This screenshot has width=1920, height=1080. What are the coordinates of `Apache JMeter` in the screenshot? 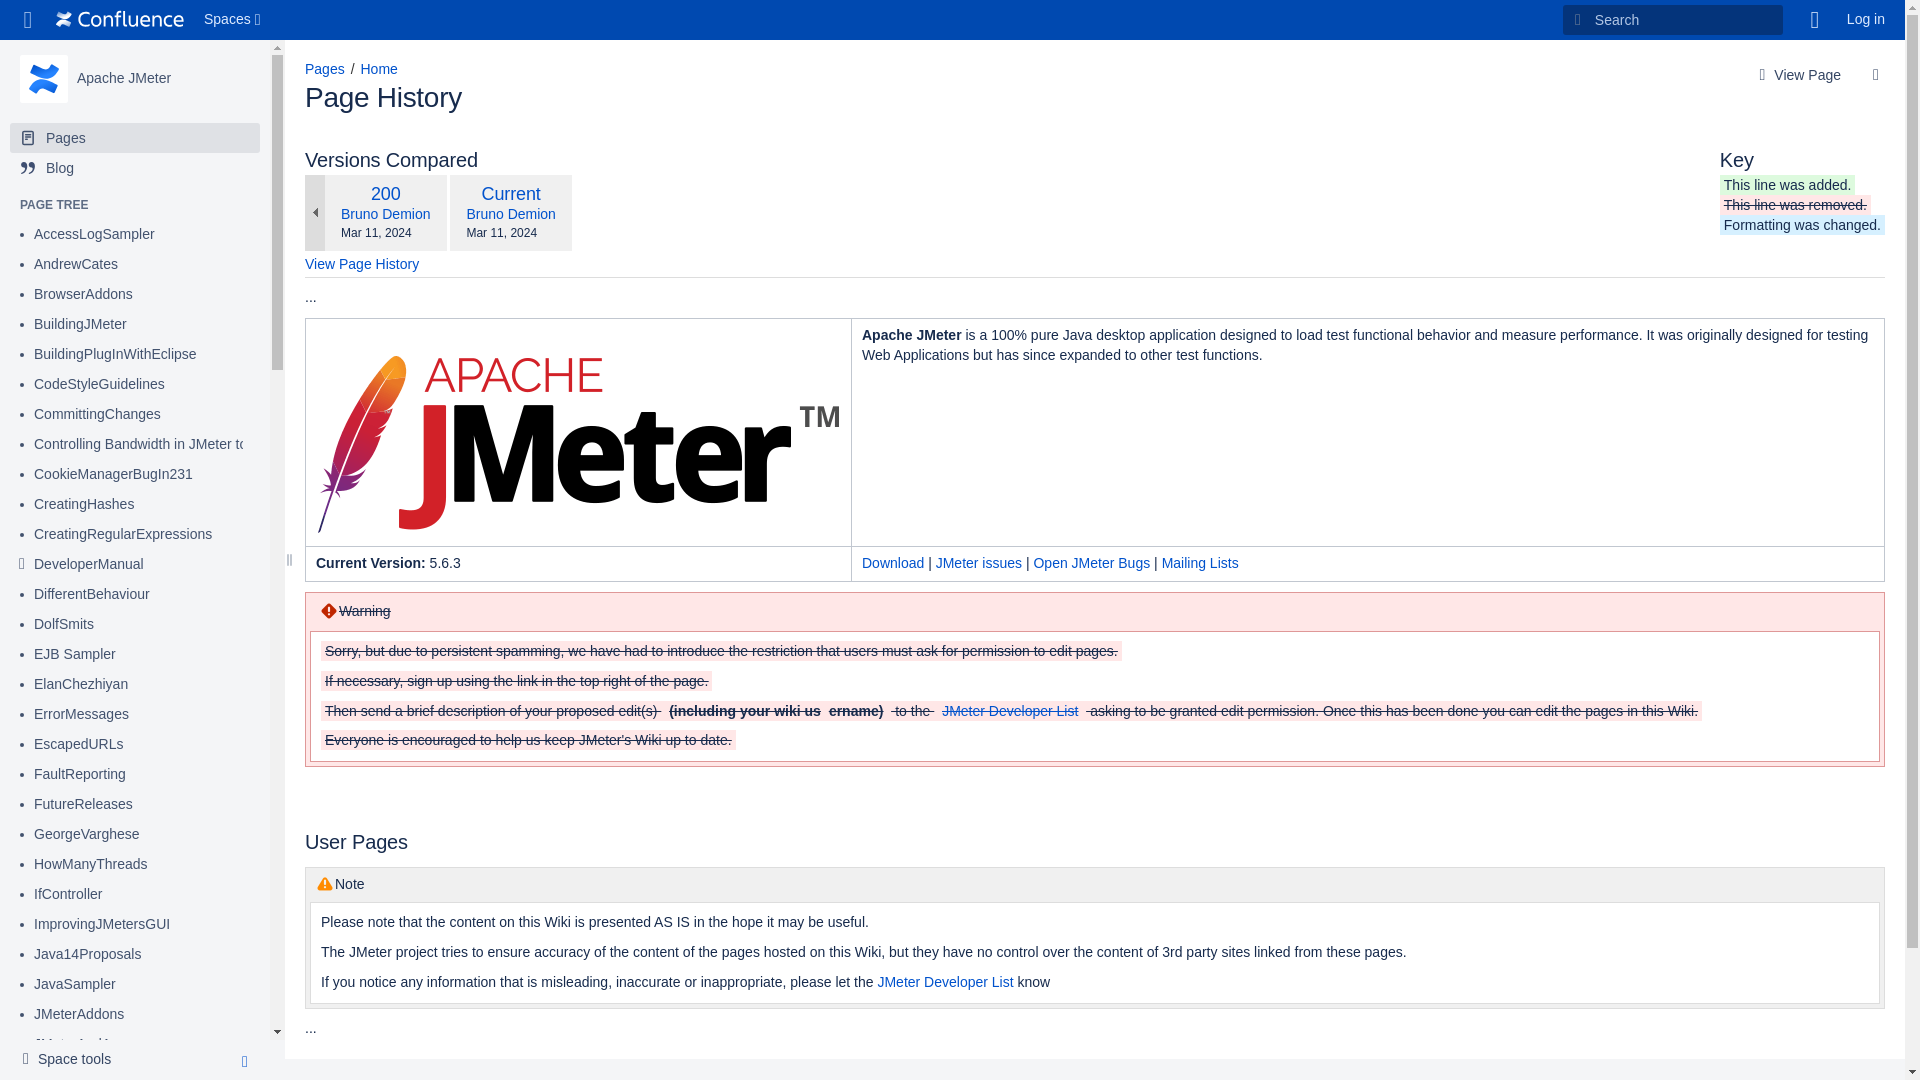 It's located at (123, 78).